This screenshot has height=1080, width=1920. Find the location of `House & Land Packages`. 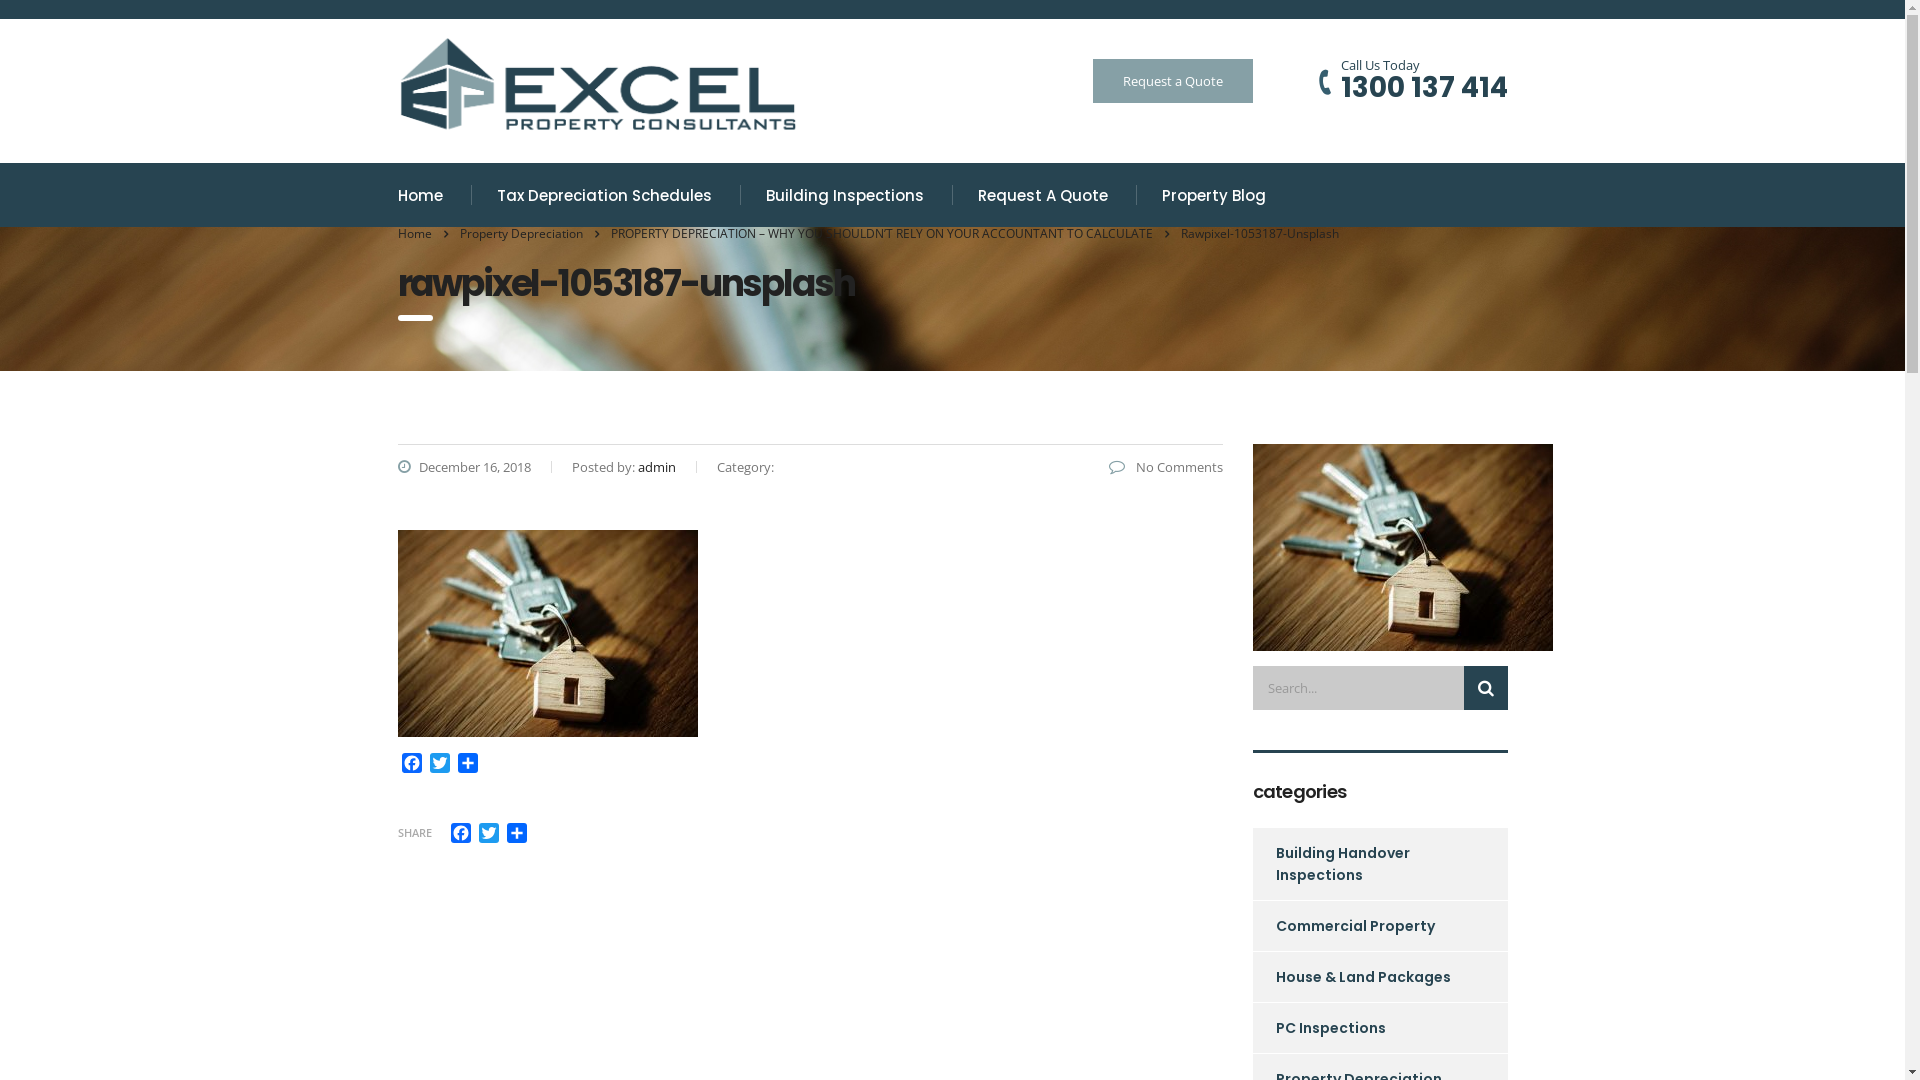

House & Land Packages is located at coordinates (1351, 977).